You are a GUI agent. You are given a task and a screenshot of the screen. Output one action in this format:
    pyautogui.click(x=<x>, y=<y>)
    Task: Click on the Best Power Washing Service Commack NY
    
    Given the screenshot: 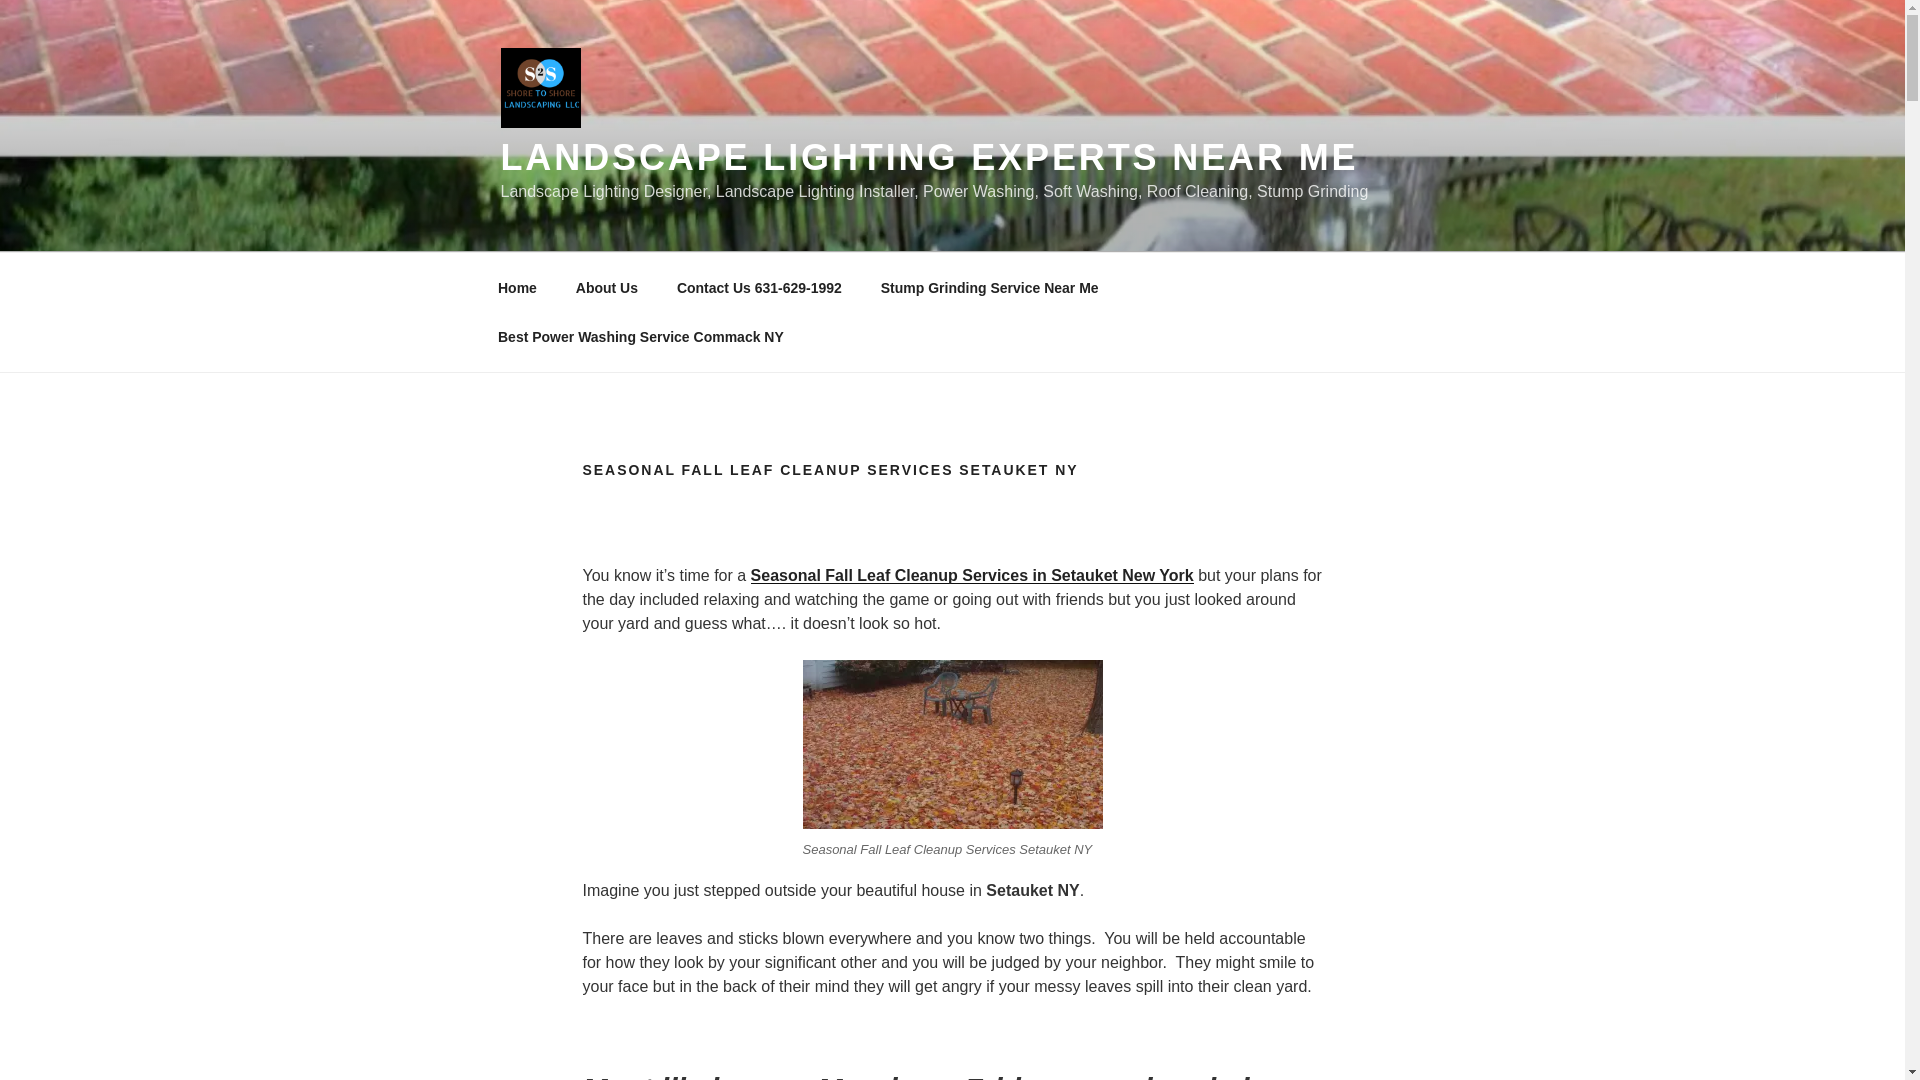 What is the action you would take?
    pyautogui.click(x=640, y=336)
    